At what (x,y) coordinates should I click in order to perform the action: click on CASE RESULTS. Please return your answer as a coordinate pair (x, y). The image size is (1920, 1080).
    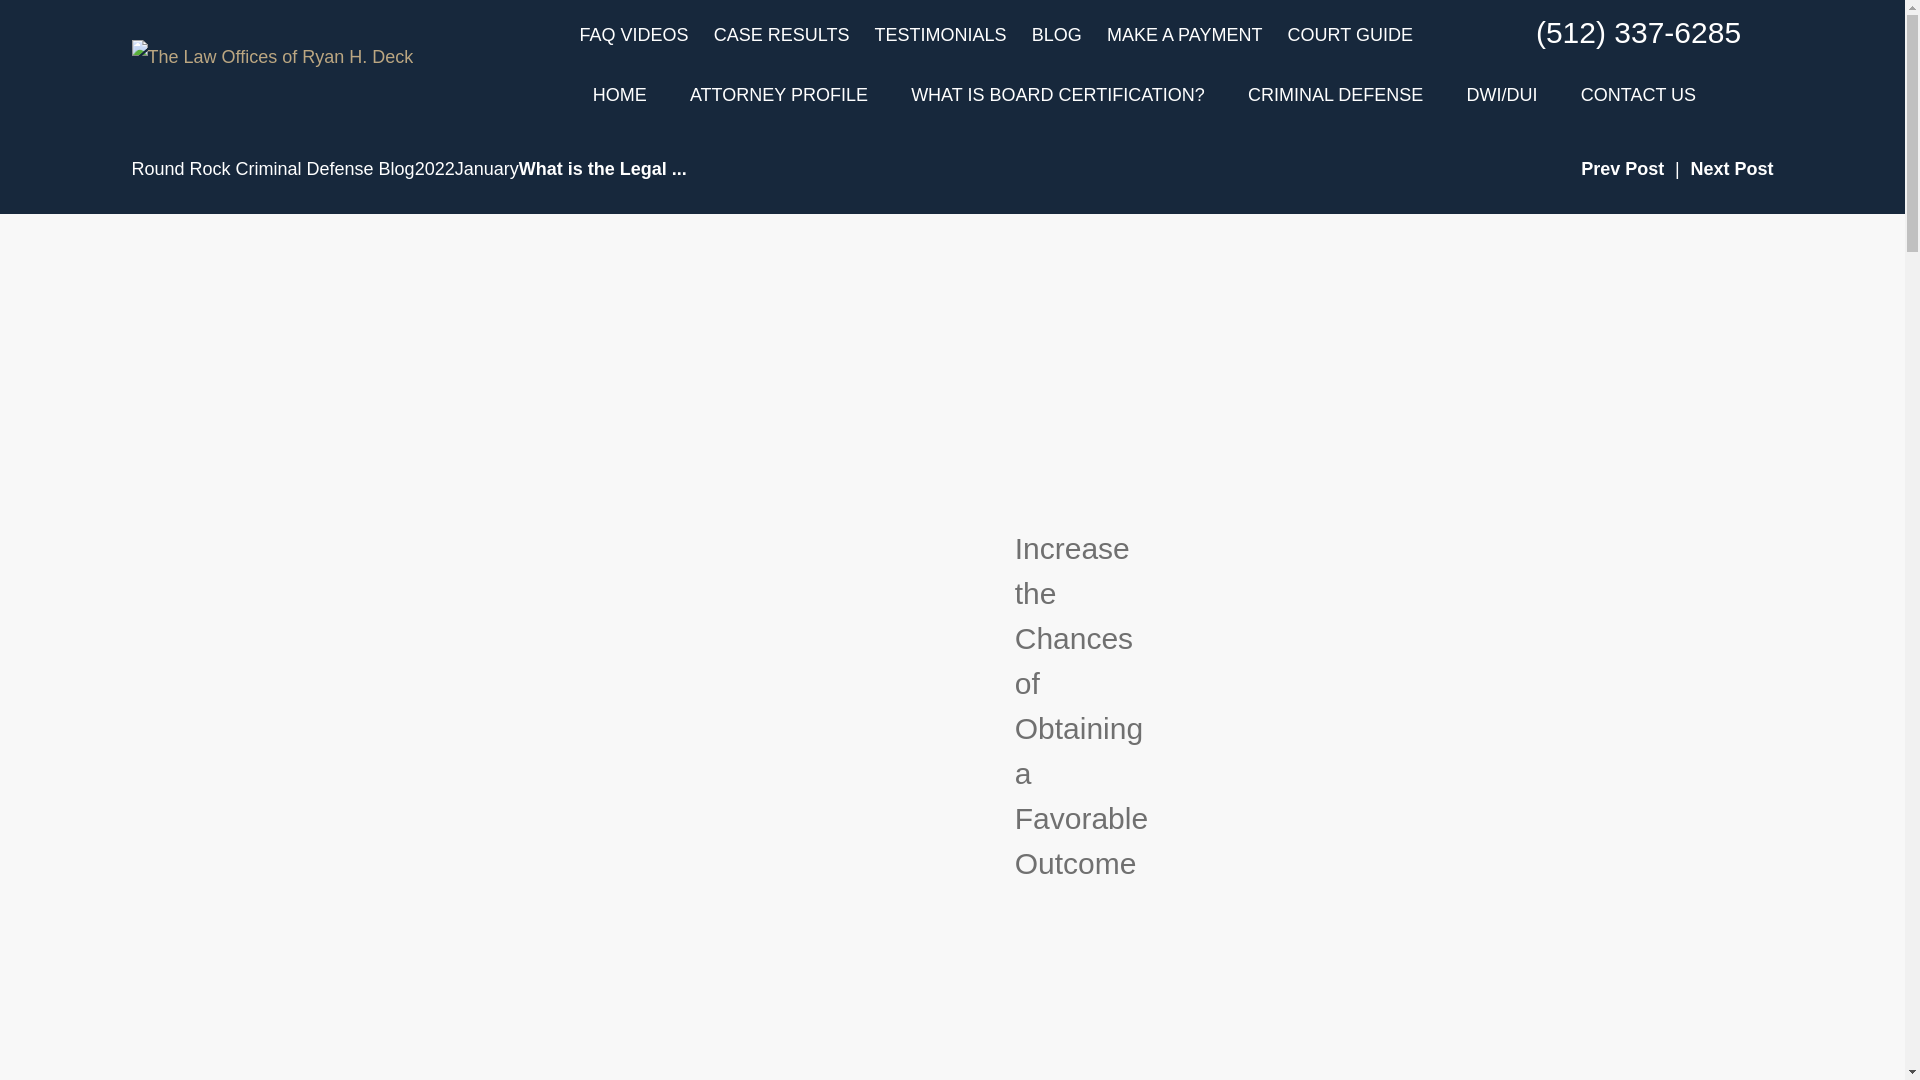
    Looking at the image, I should click on (782, 34).